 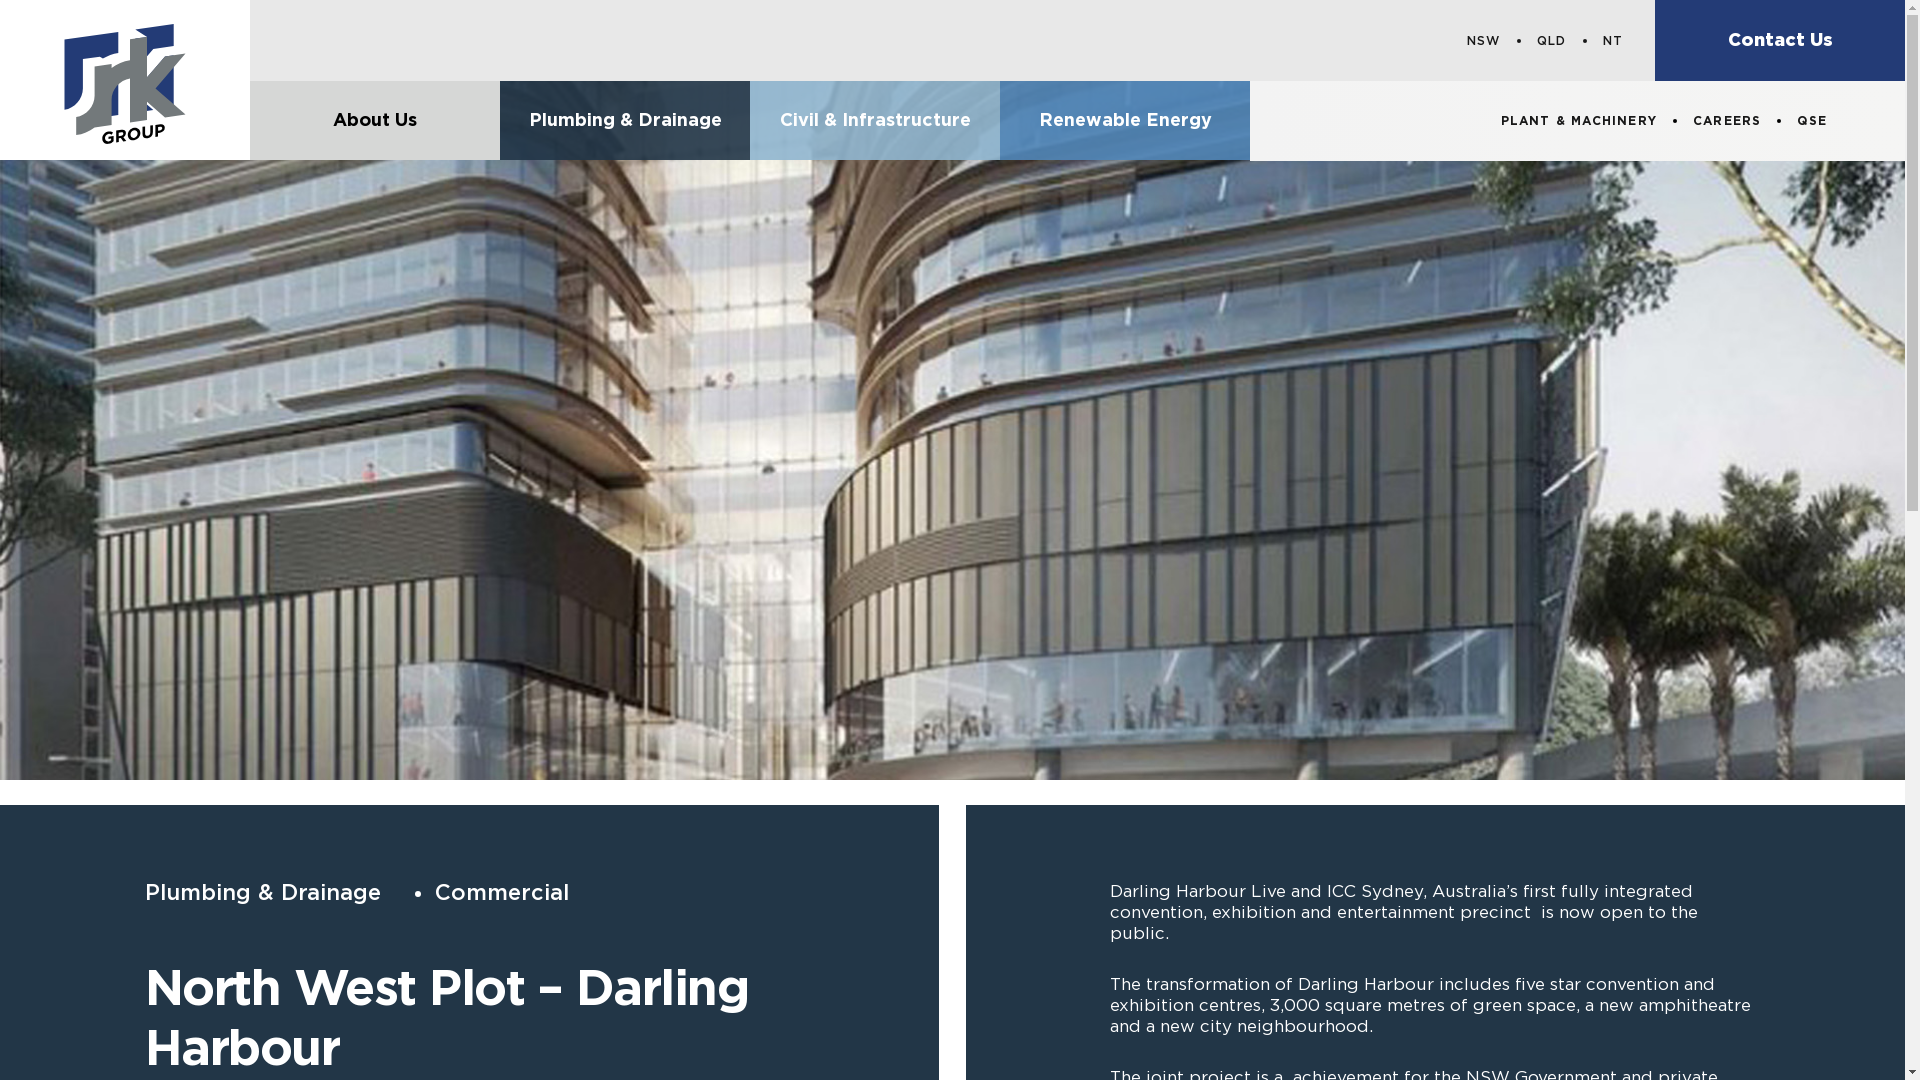 What do you see at coordinates (625, 120) in the screenshot?
I see `Plumbing & Drainage` at bounding box center [625, 120].